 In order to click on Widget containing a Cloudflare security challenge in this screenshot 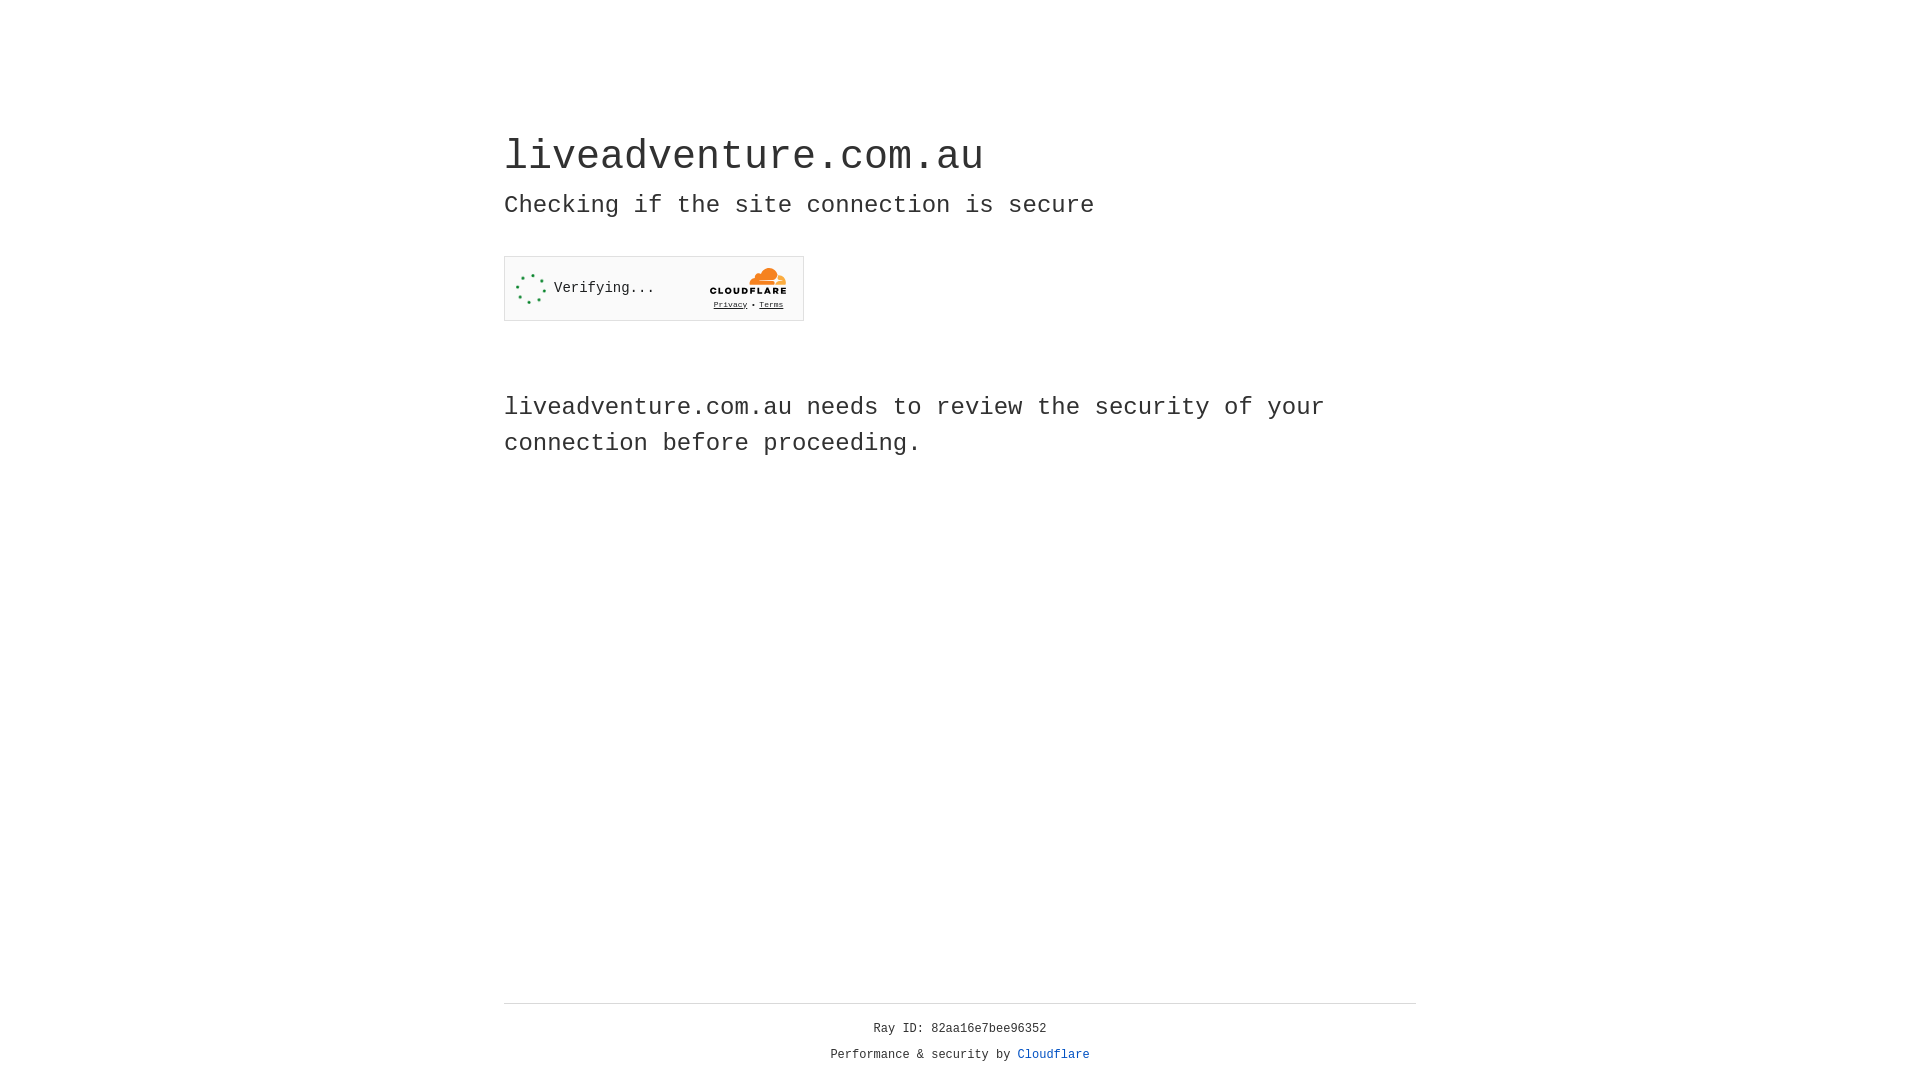, I will do `click(654, 288)`.